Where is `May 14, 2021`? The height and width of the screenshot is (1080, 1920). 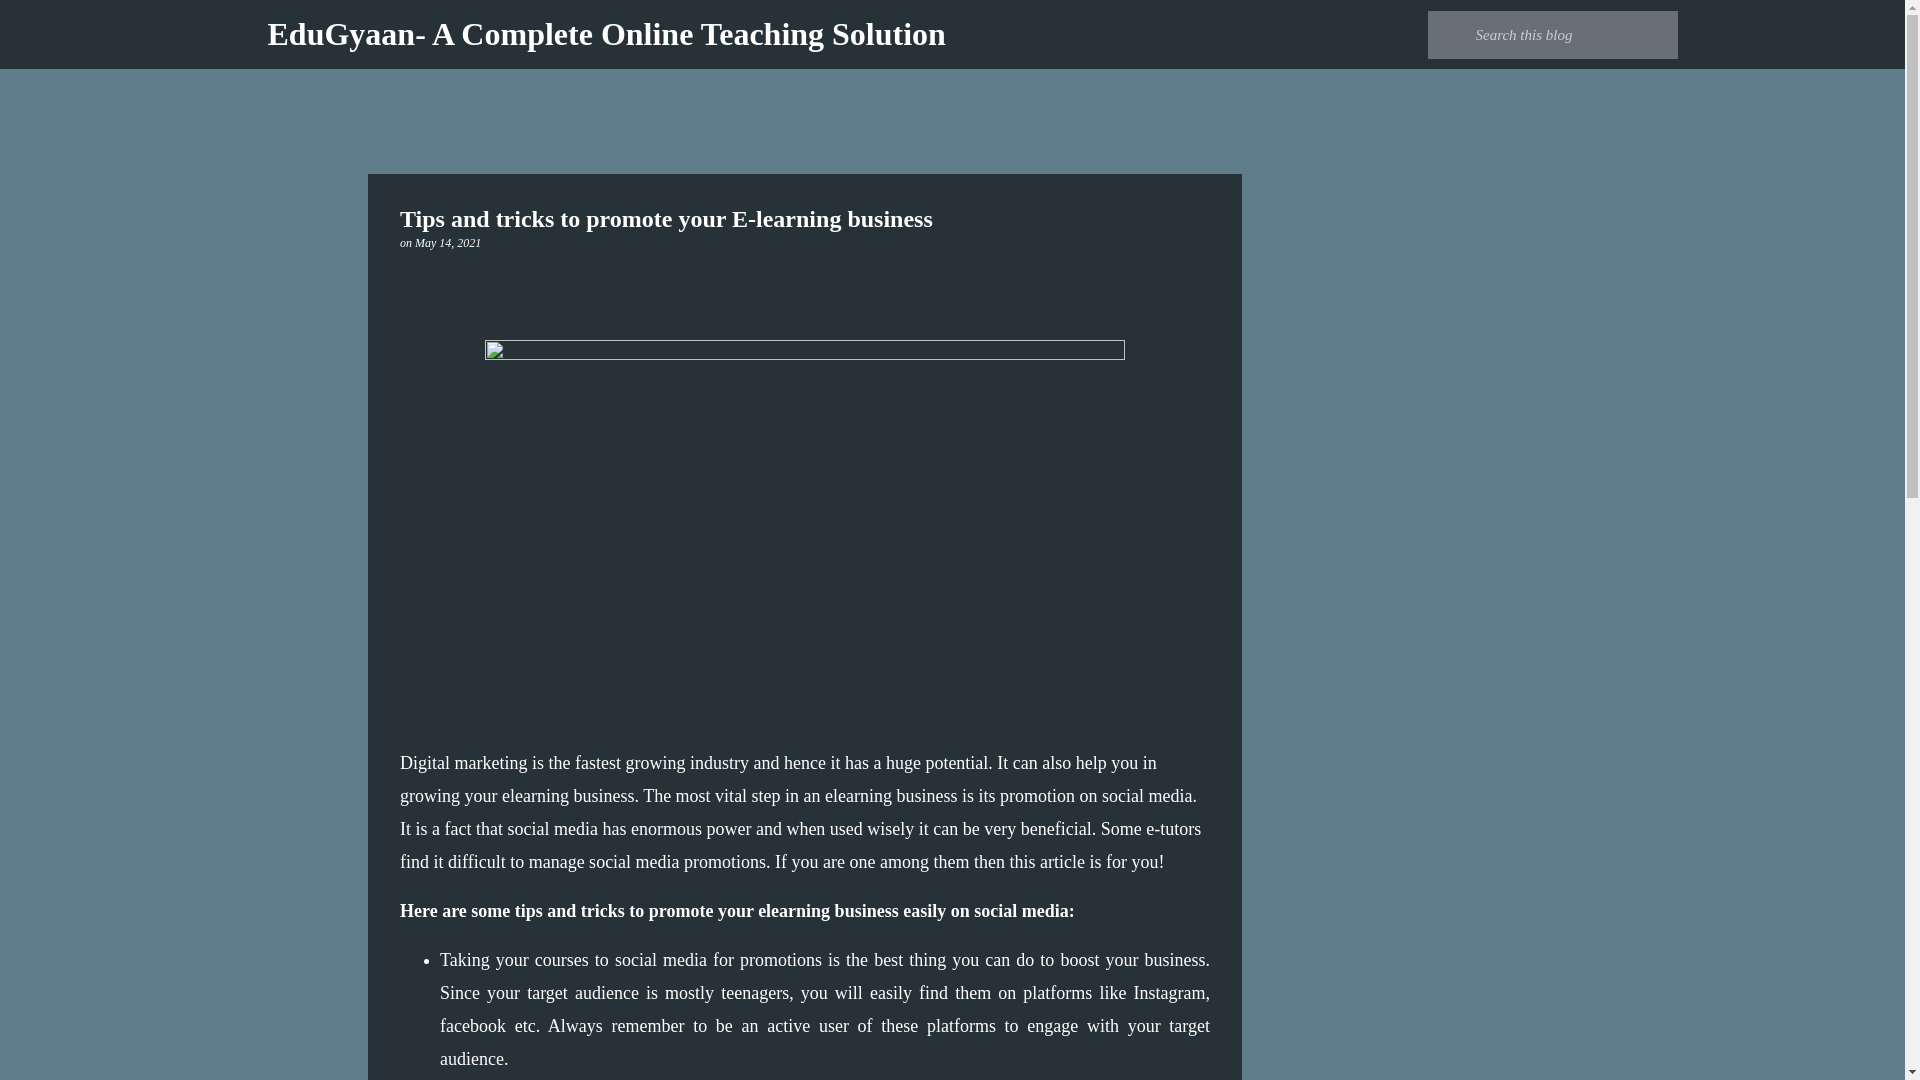 May 14, 2021 is located at coordinates (448, 242).